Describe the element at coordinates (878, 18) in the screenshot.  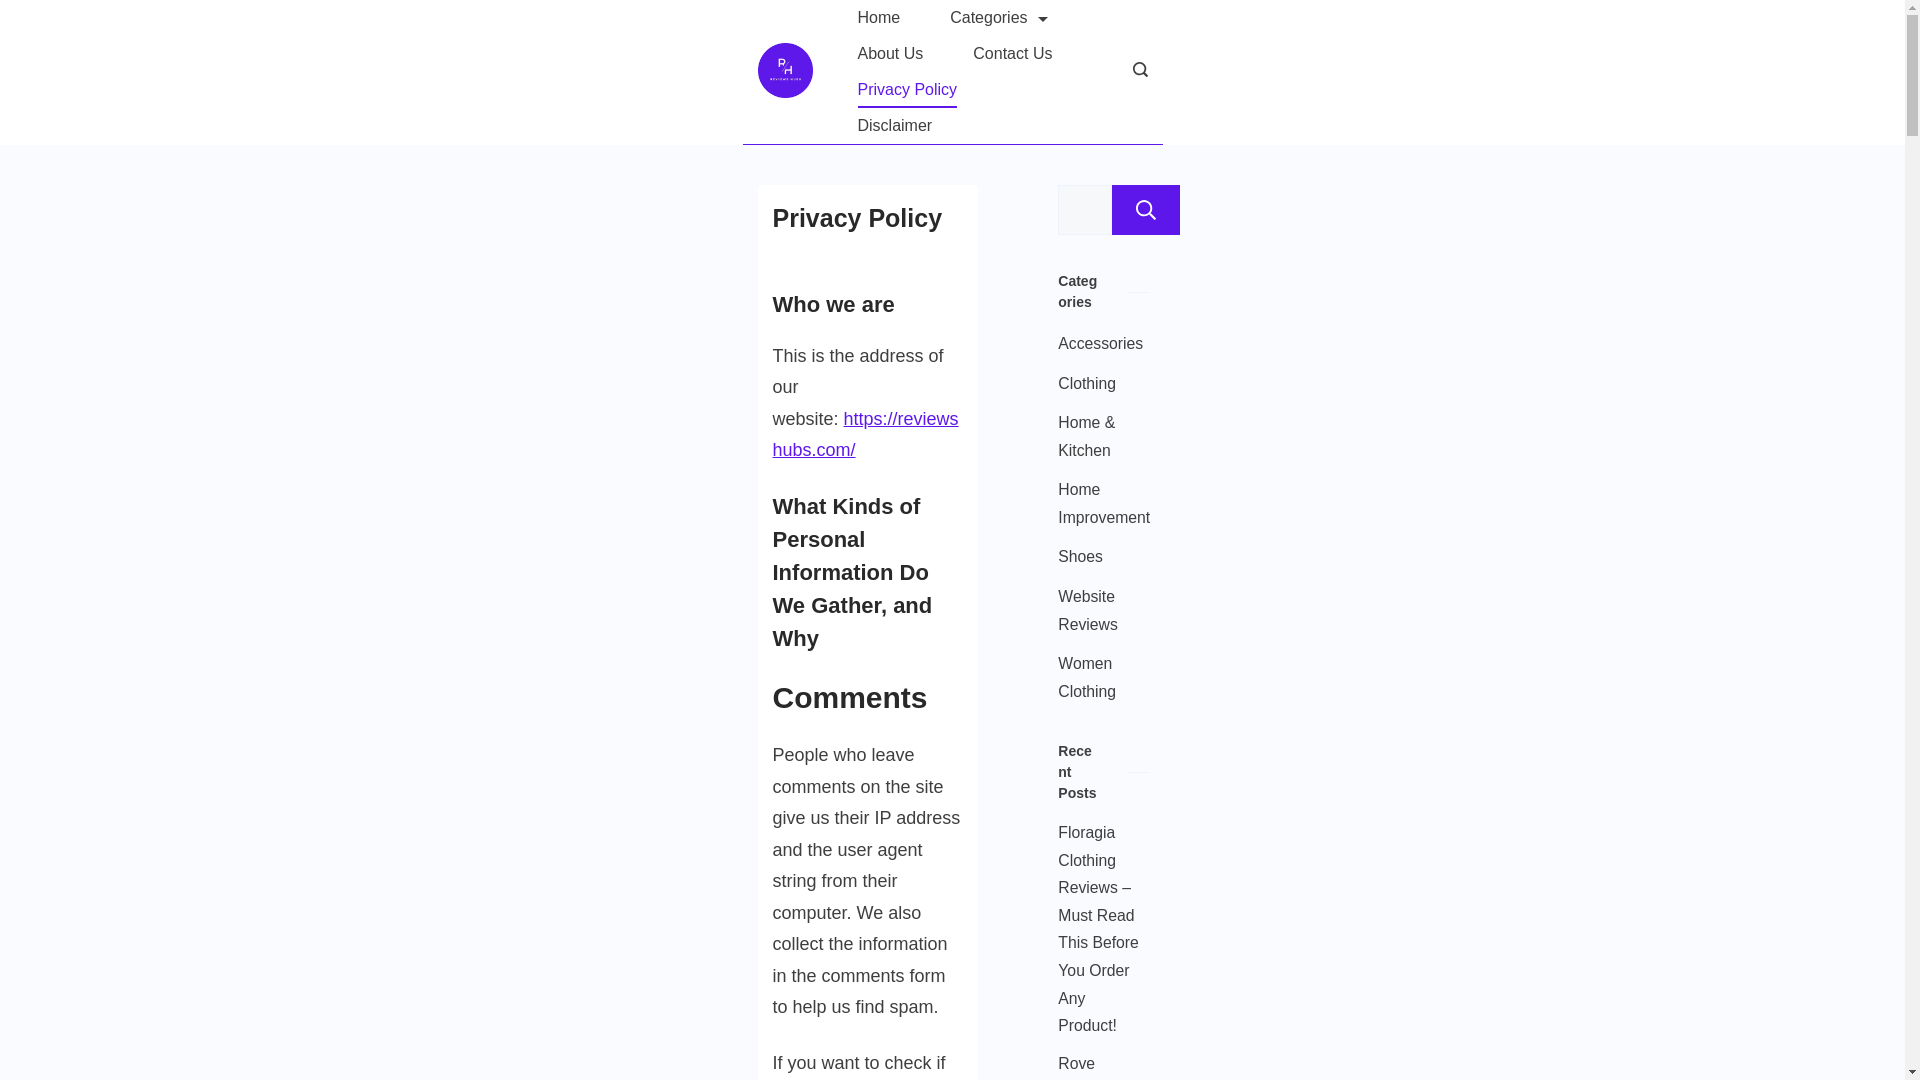
I see `Home` at that location.